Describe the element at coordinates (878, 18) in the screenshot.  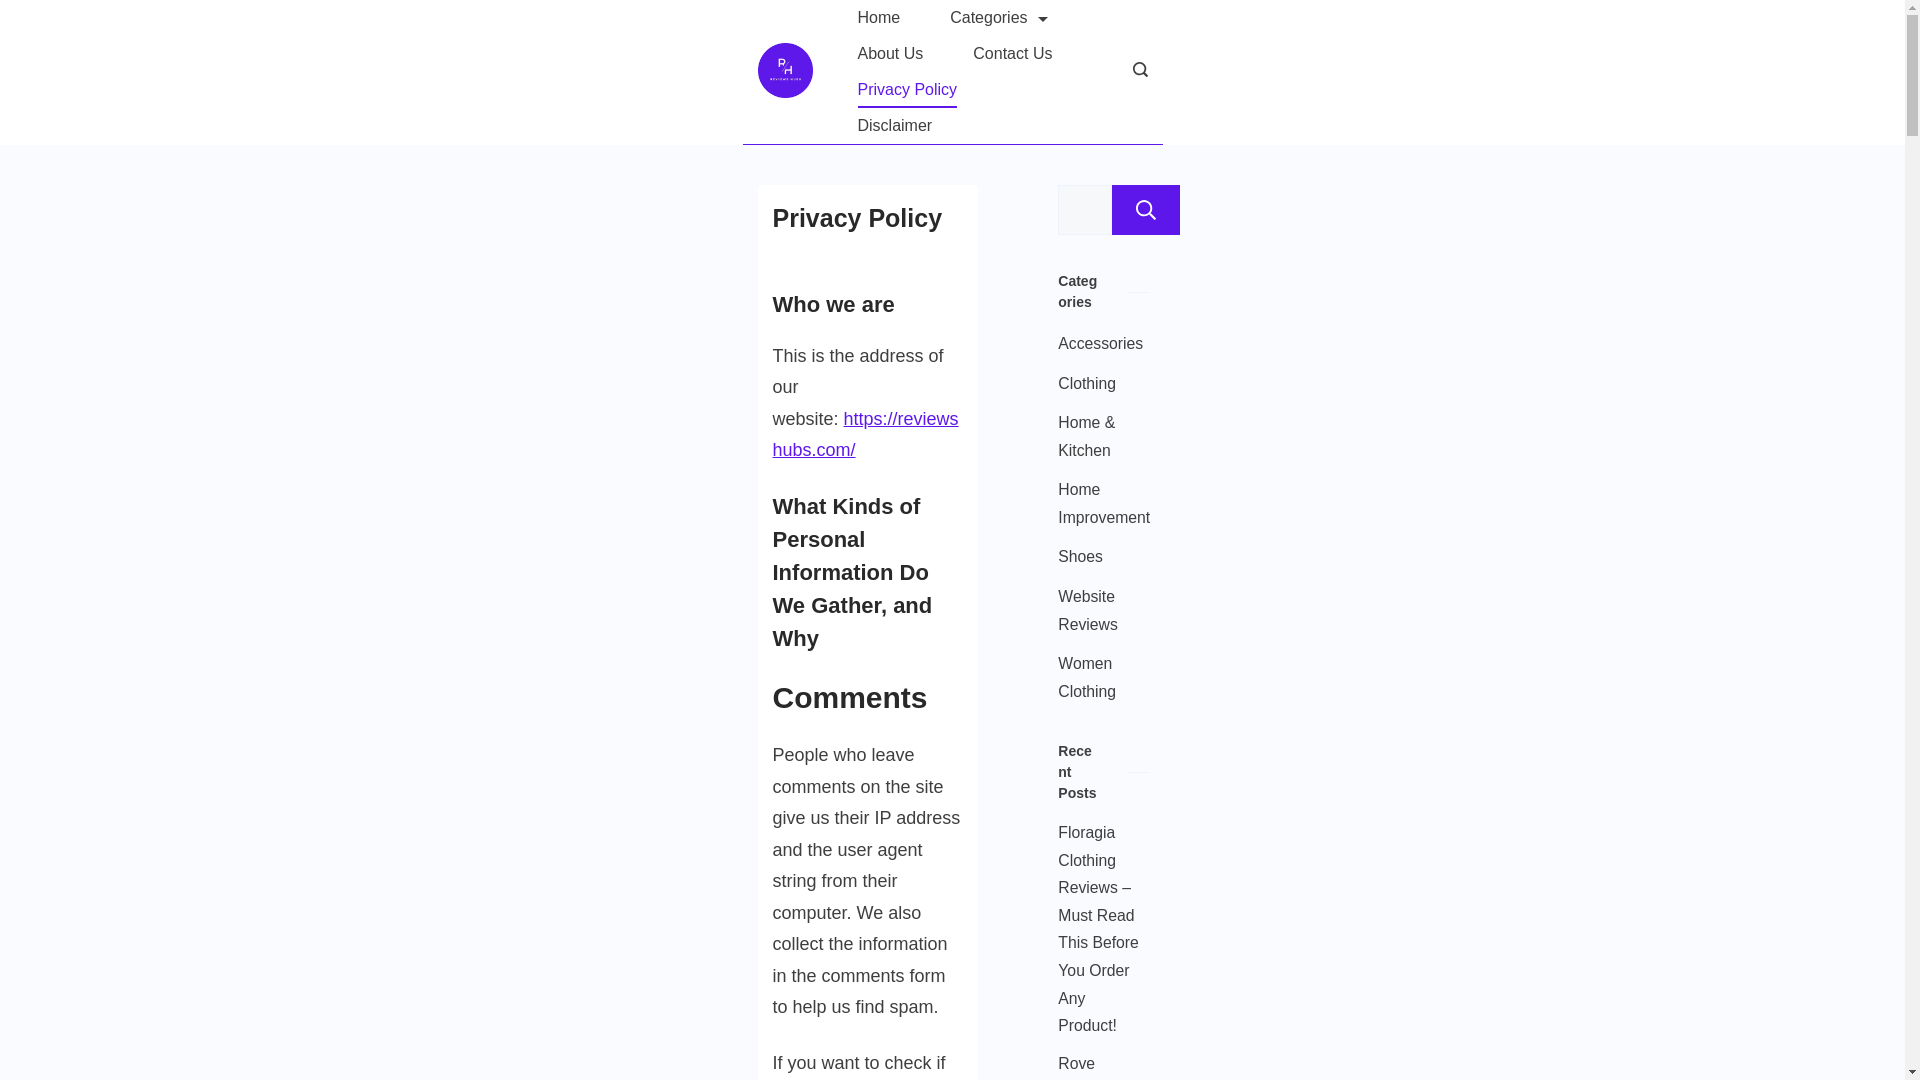
I see `Home` at that location.